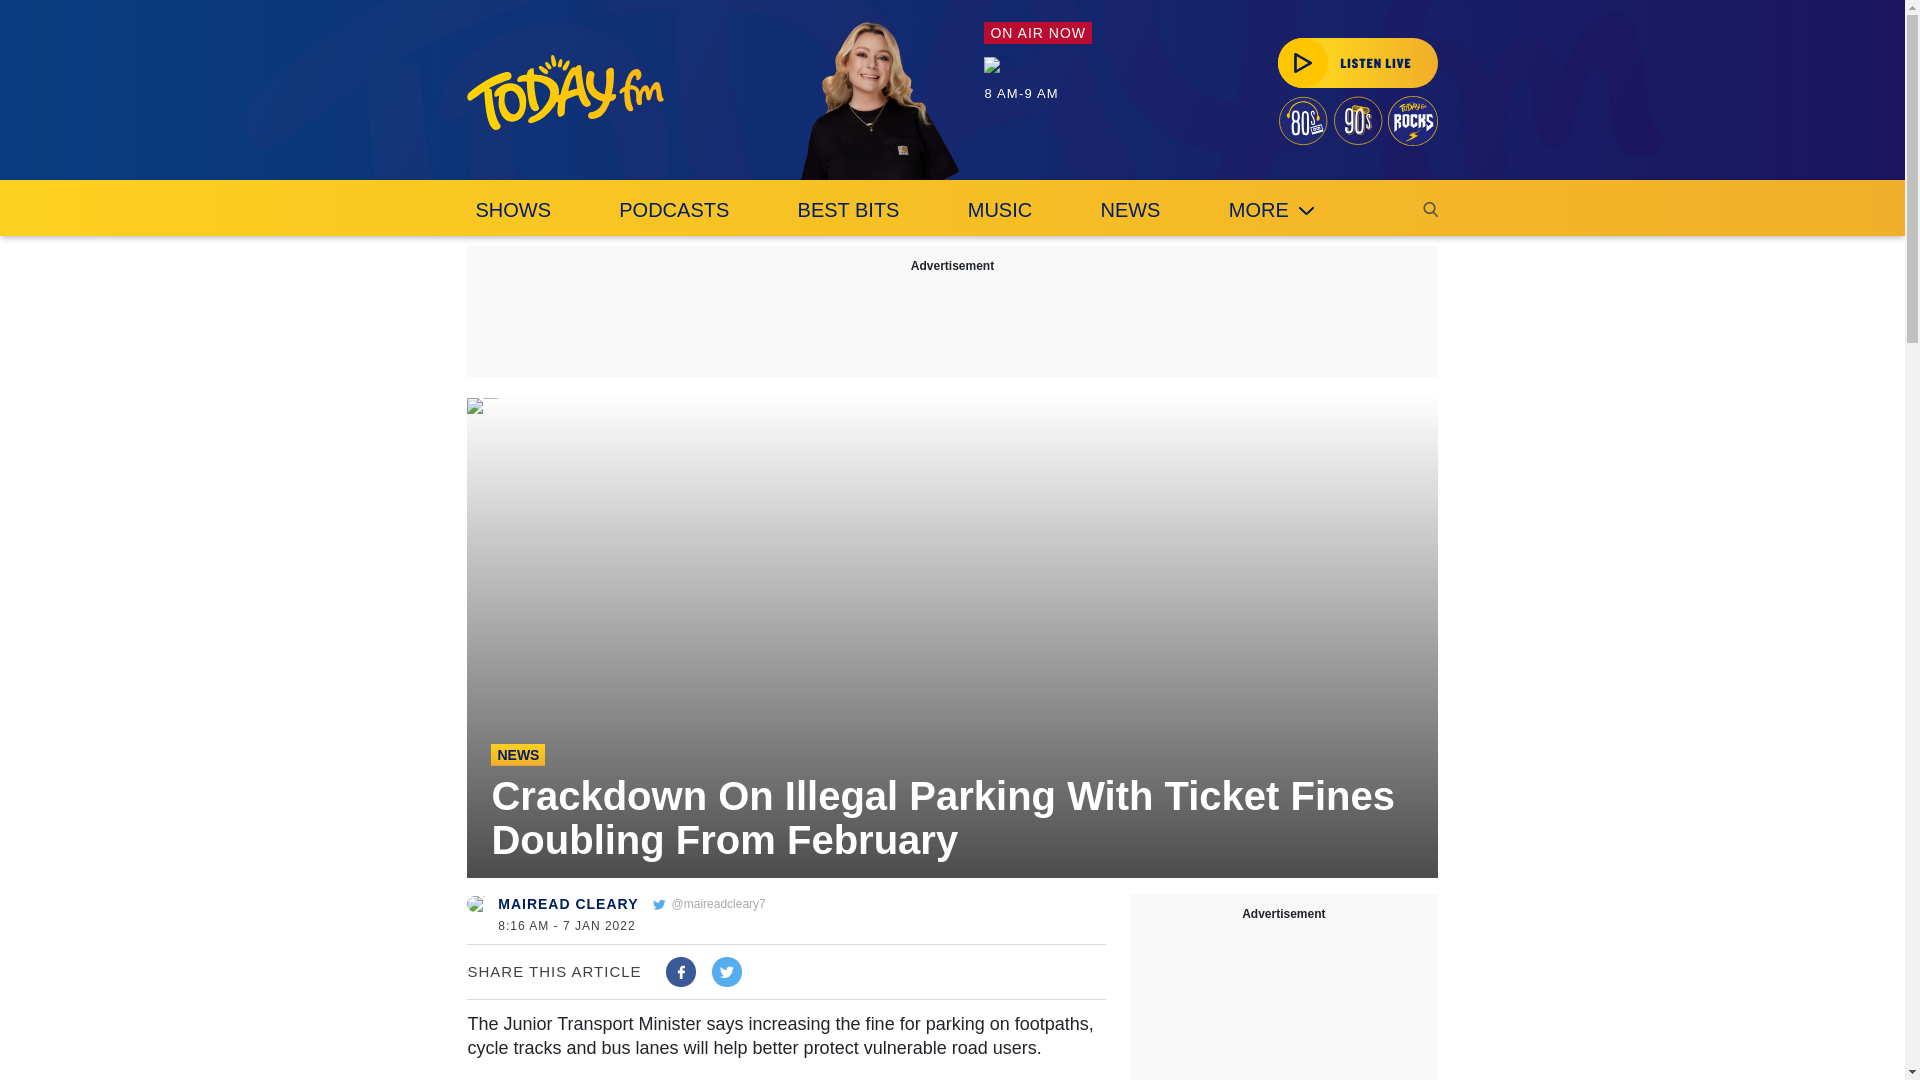 Image resolution: width=1920 pixels, height=1080 pixels. Describe the element at coordinates (997, 65) in the screenshot. I see `All Irish With Claire Beck` at that location.